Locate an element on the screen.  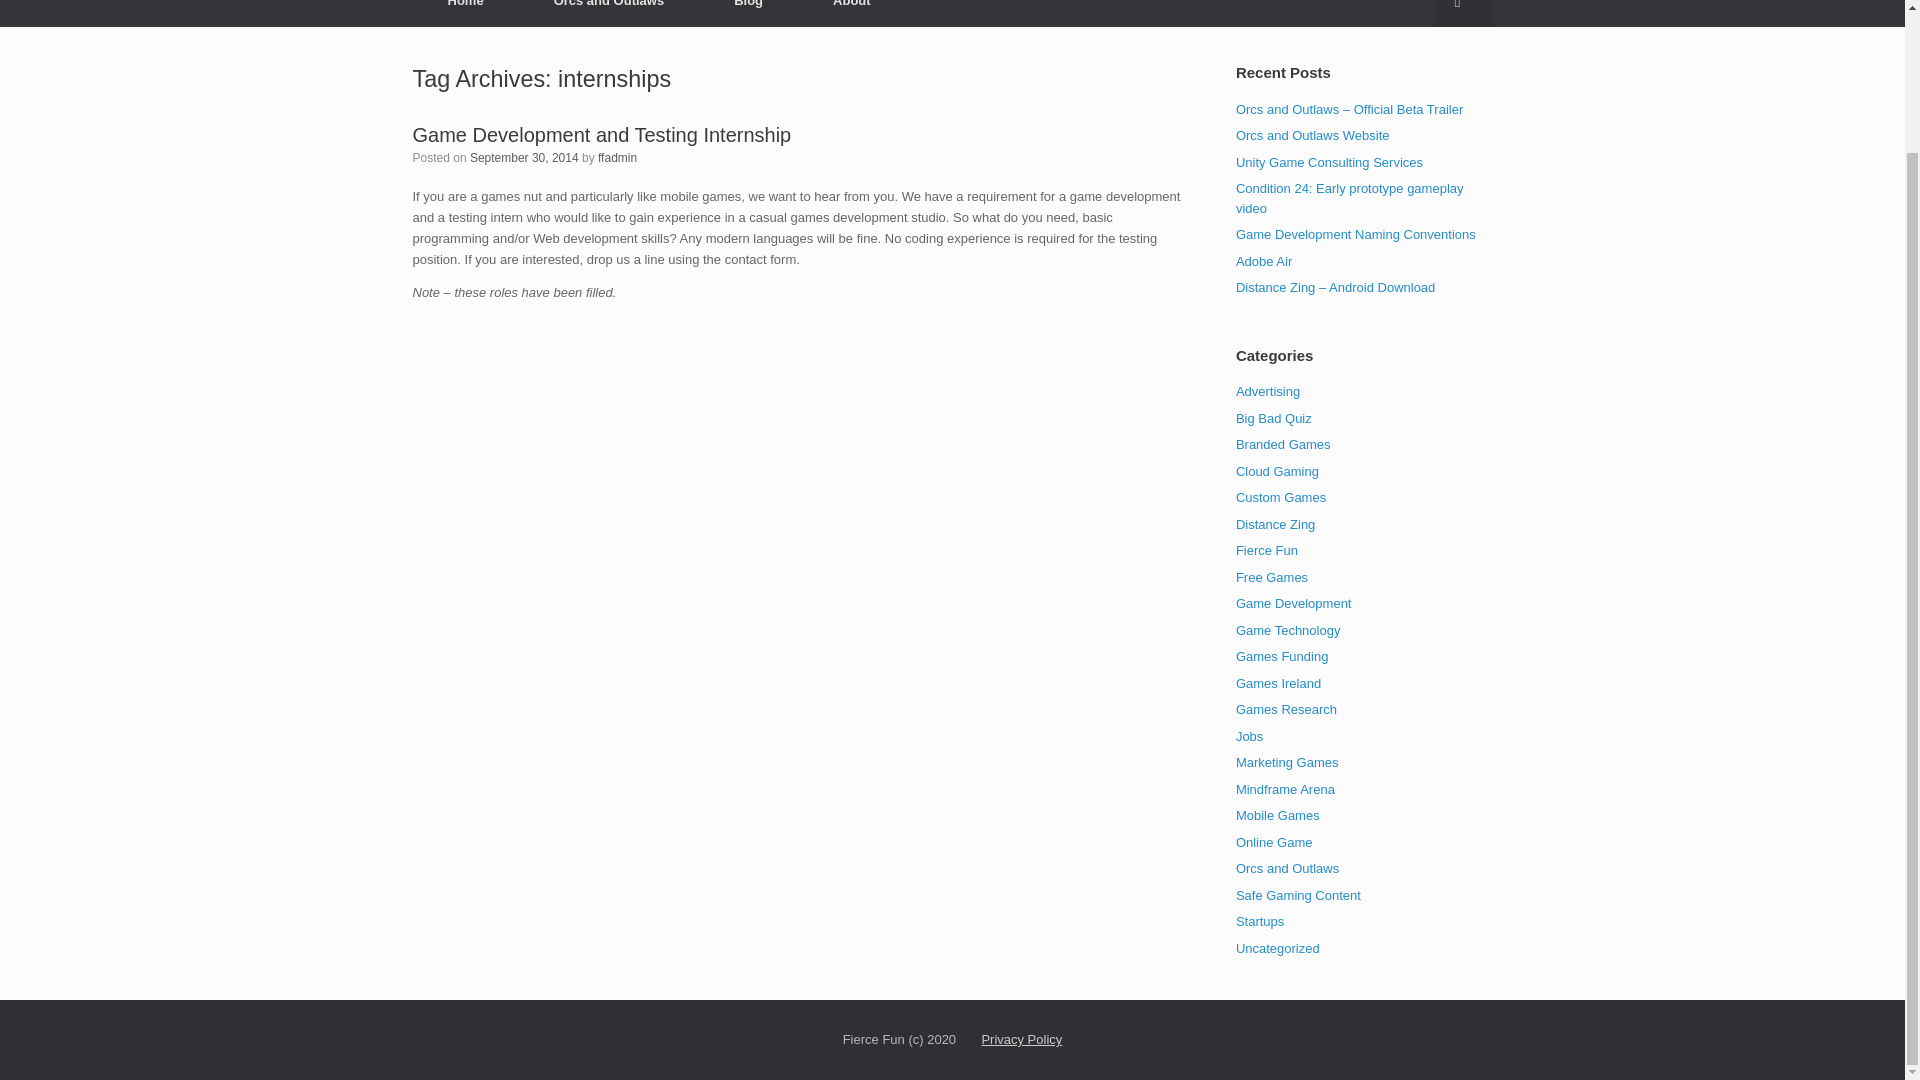
Jobs is located at coordinates (1250, 735).